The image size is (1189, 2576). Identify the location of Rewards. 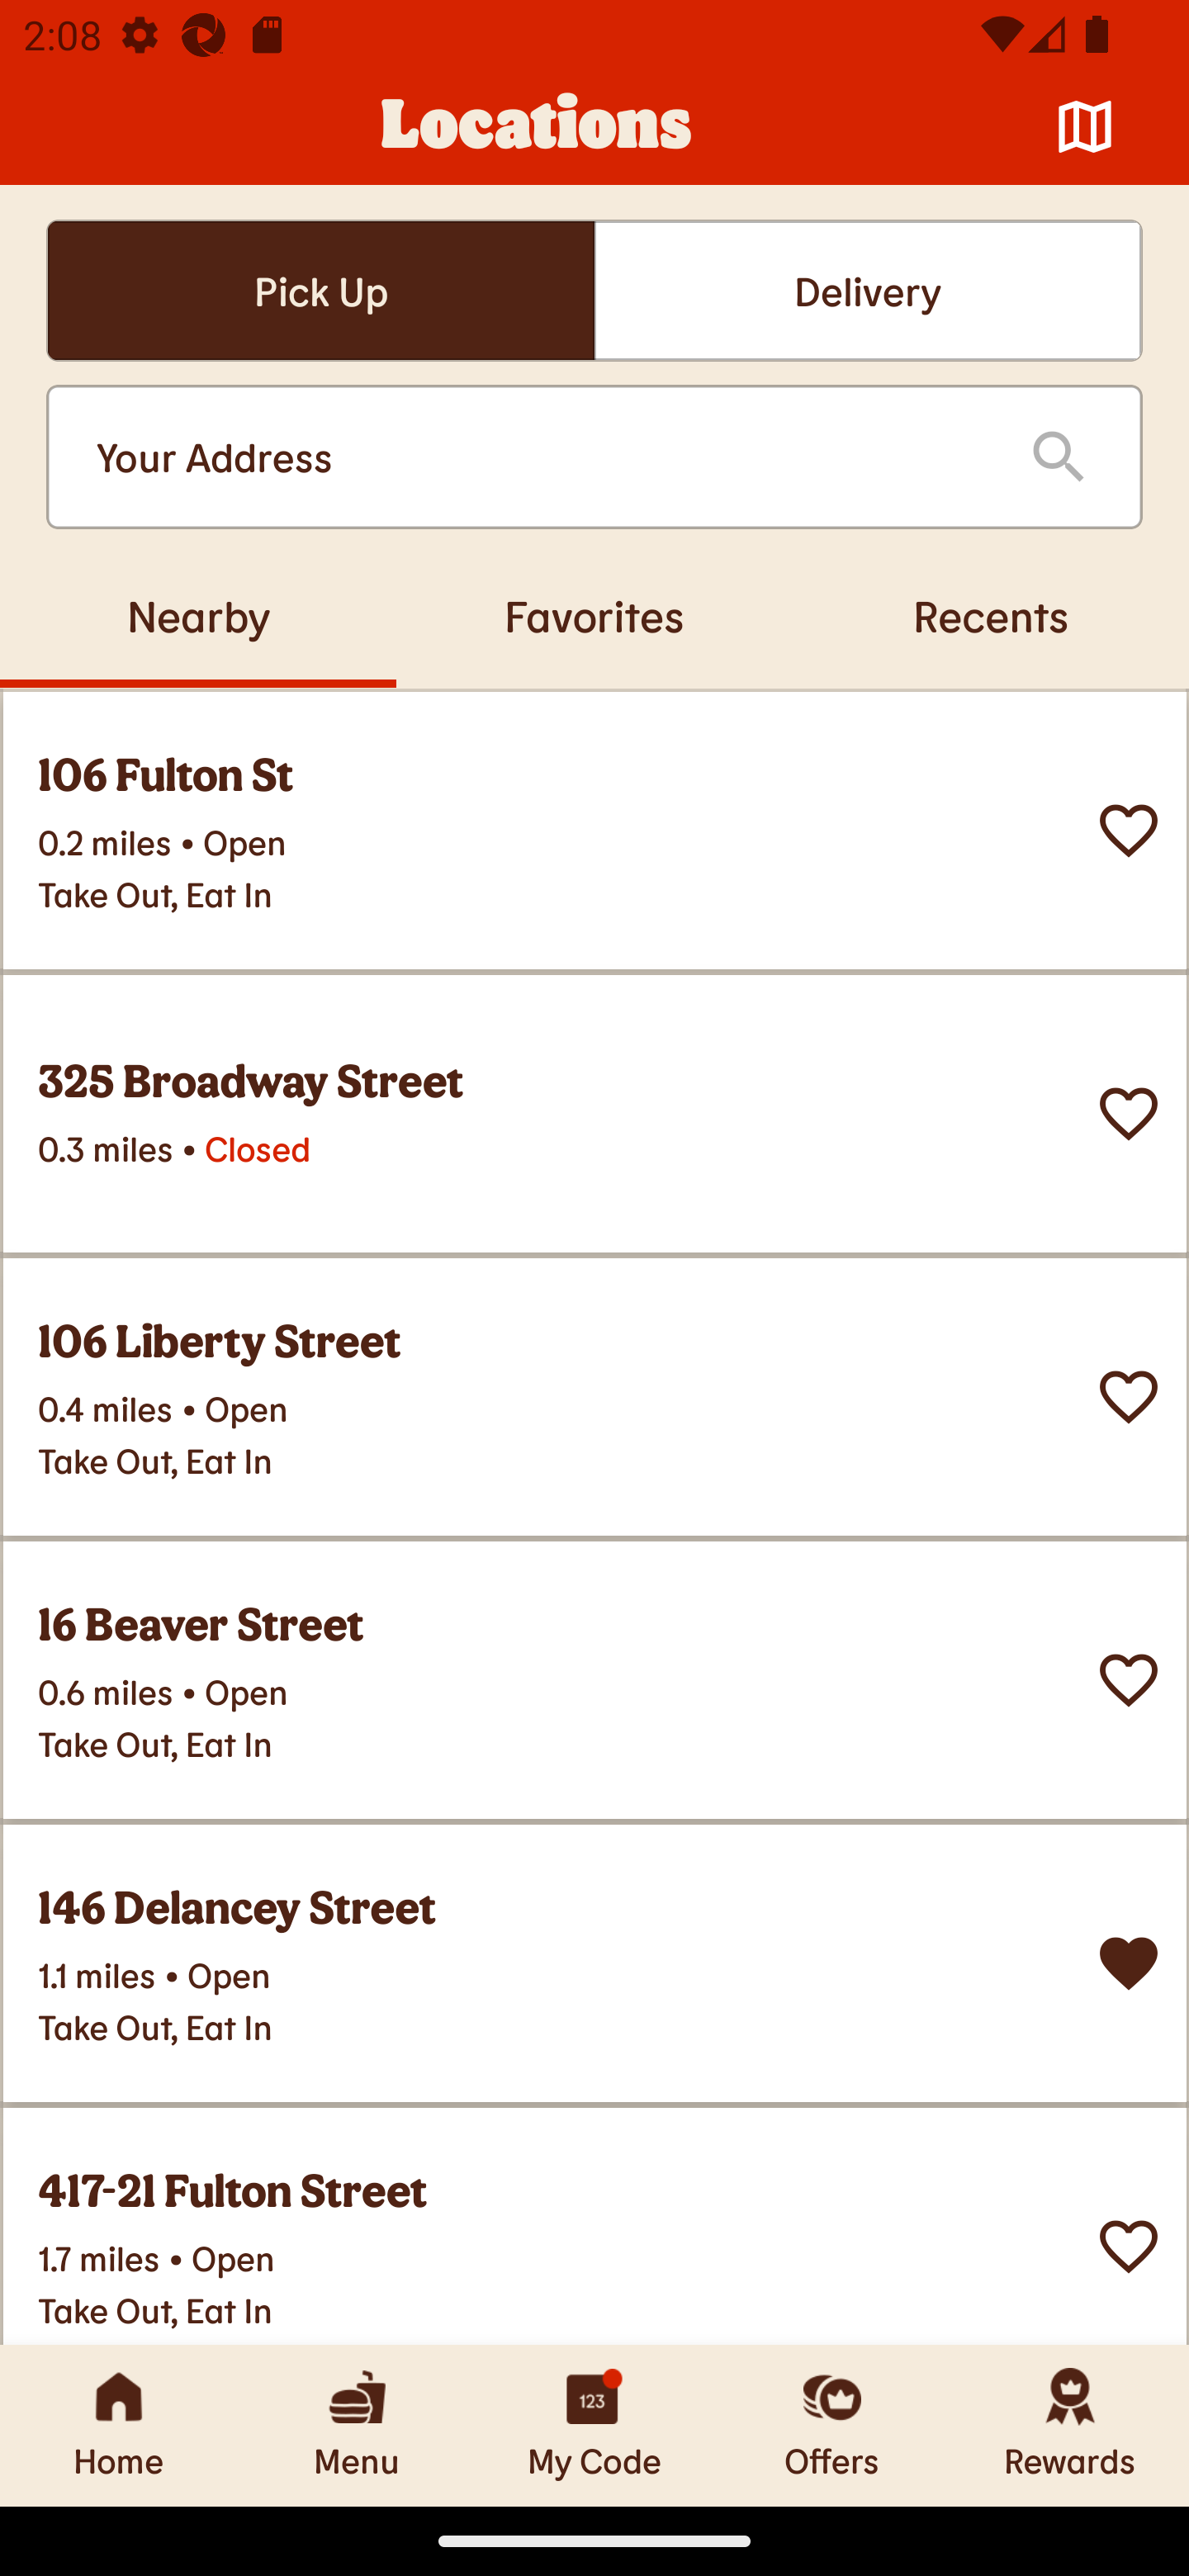
(1070, 2425).